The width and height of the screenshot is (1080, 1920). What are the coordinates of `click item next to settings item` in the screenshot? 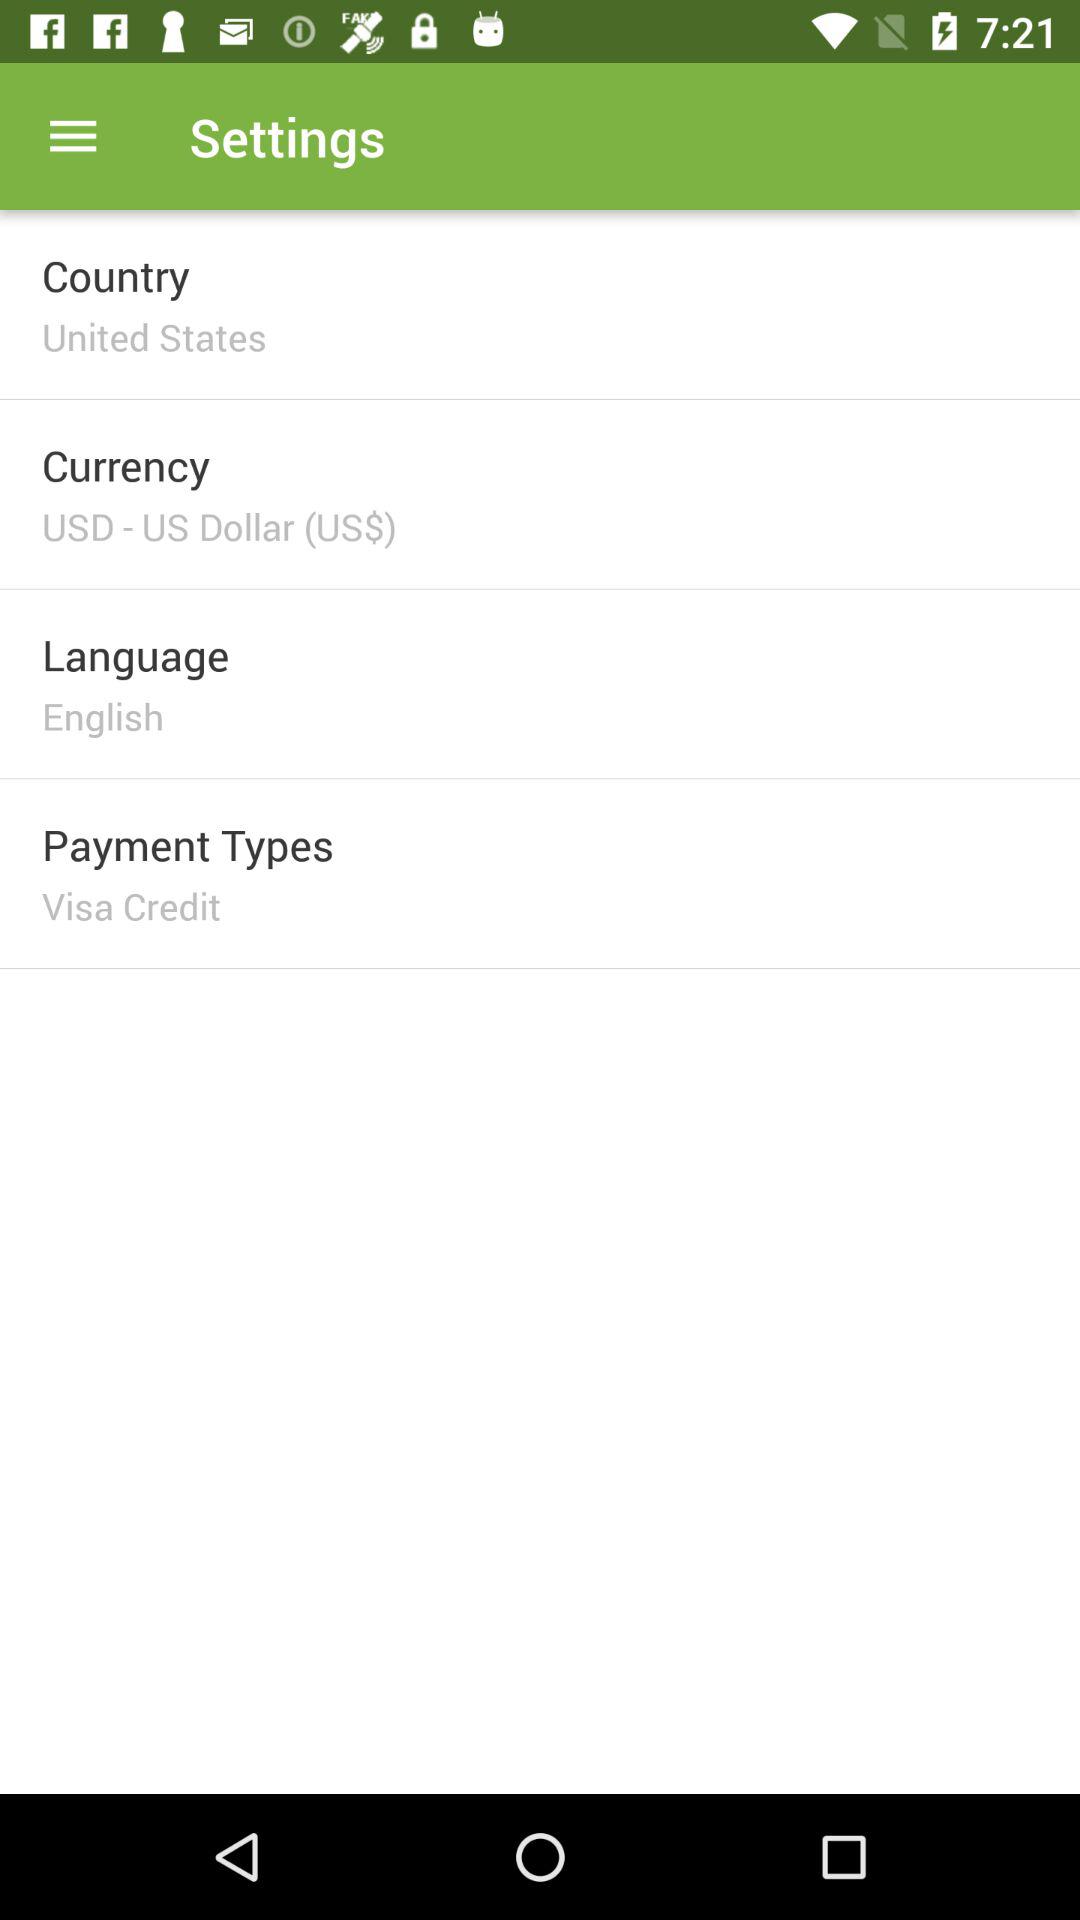 It's located at (73, 136).